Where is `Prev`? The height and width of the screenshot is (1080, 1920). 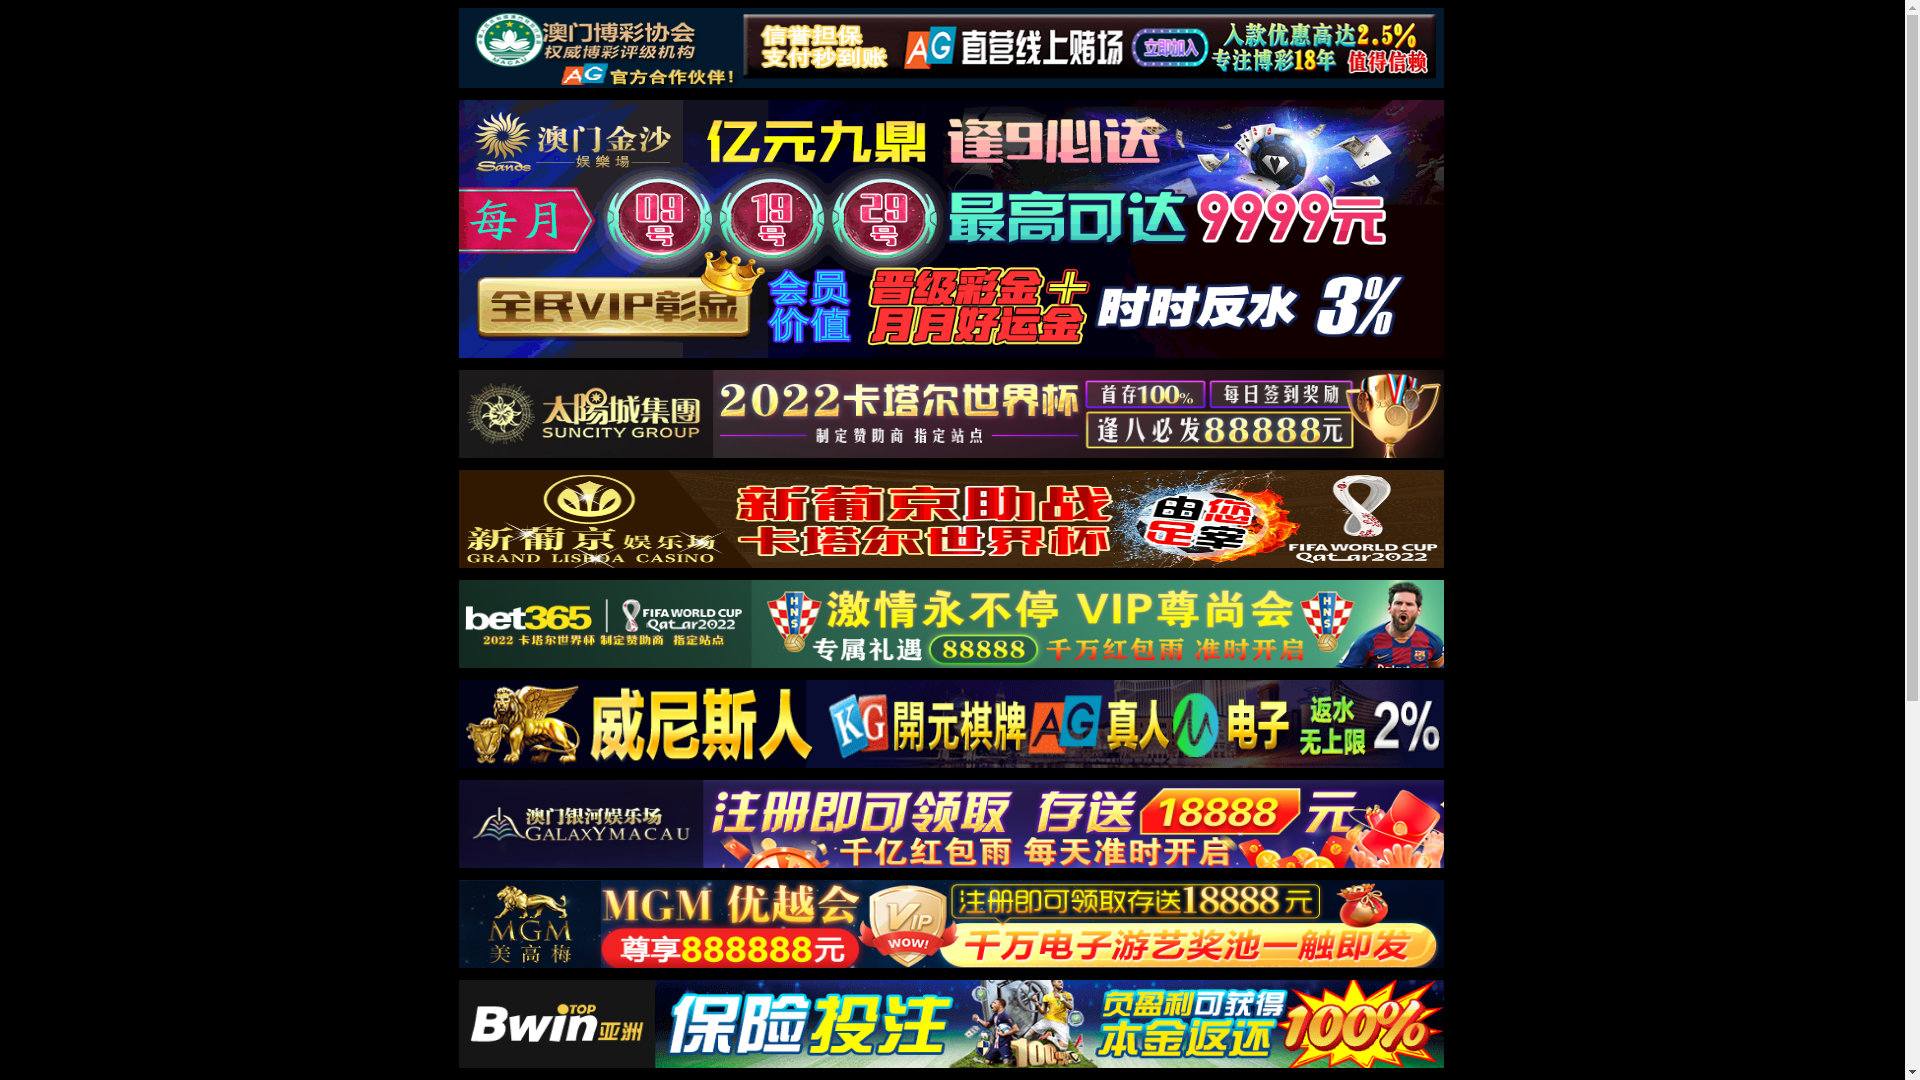
Prev is located at coordinates (395, 416).